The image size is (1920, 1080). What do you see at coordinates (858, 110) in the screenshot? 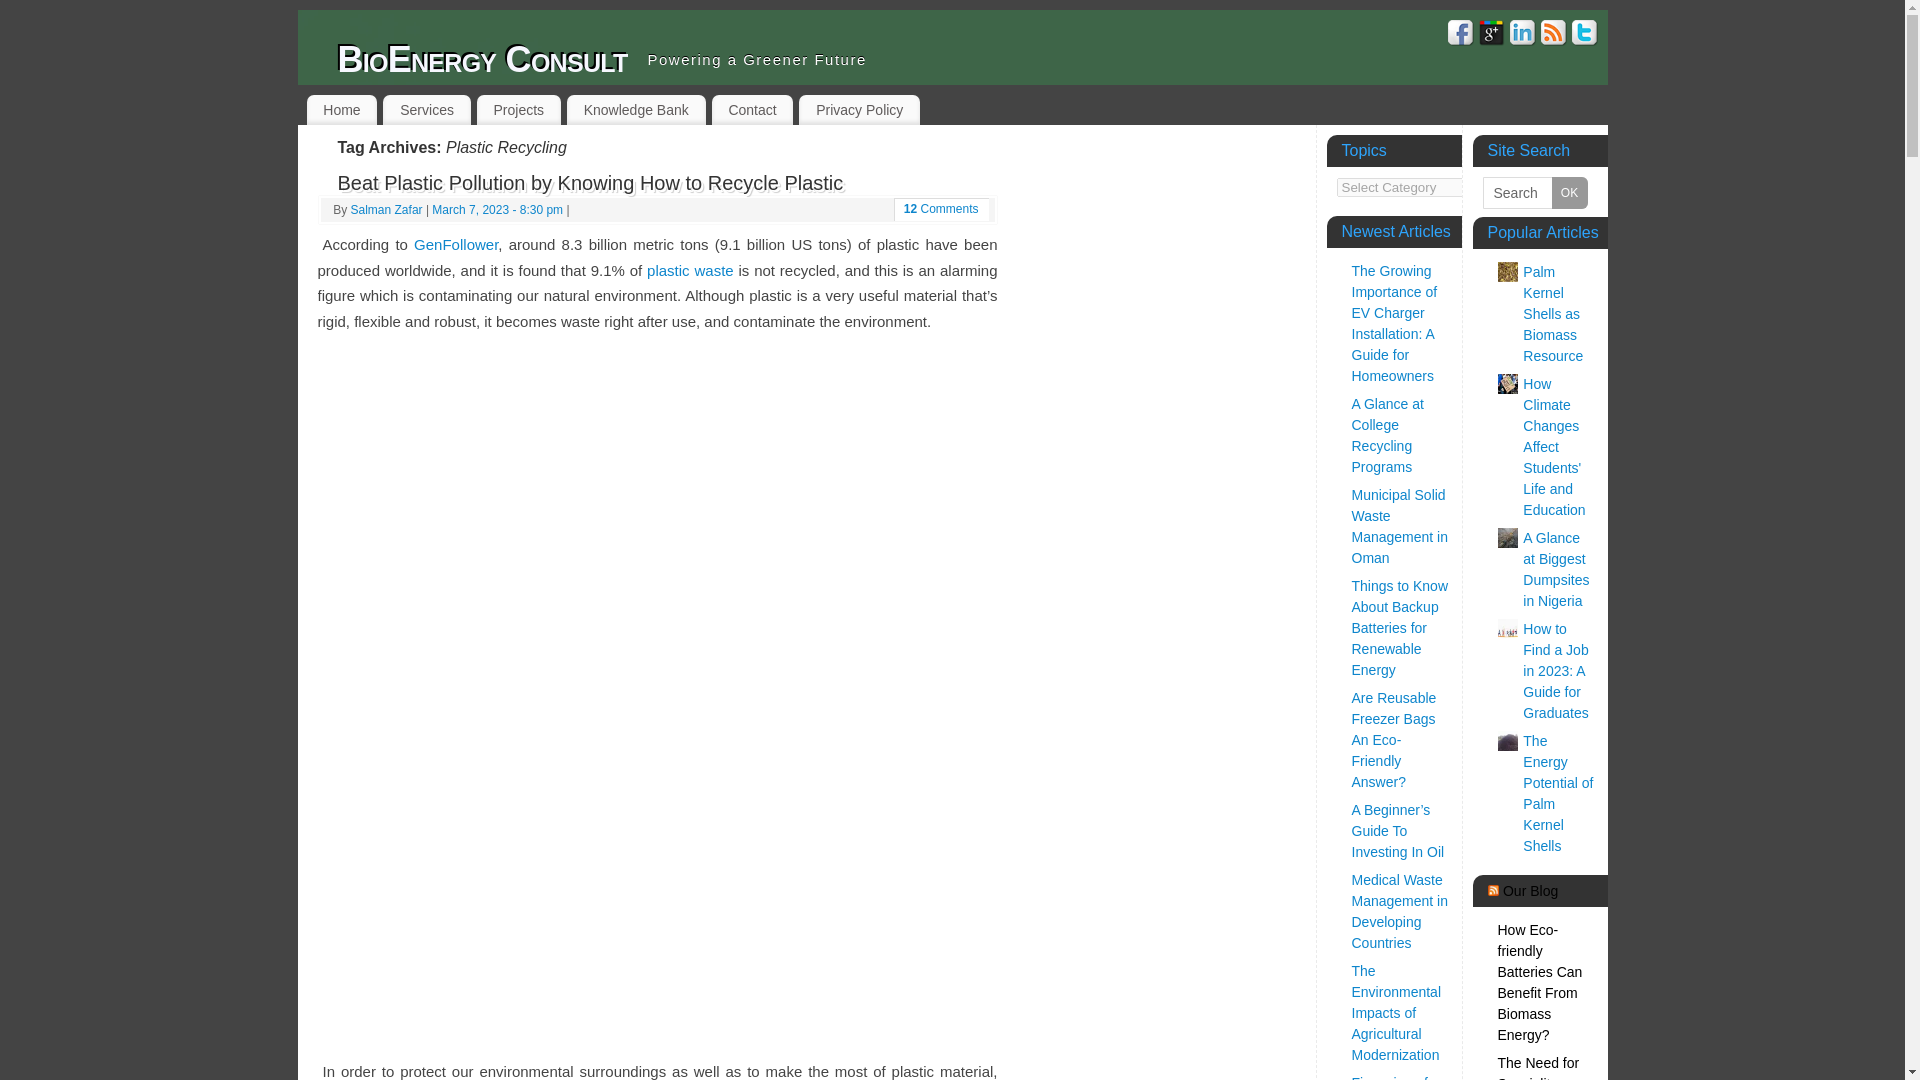
I see `Privacy Policy` at bounding box center [858, 110].